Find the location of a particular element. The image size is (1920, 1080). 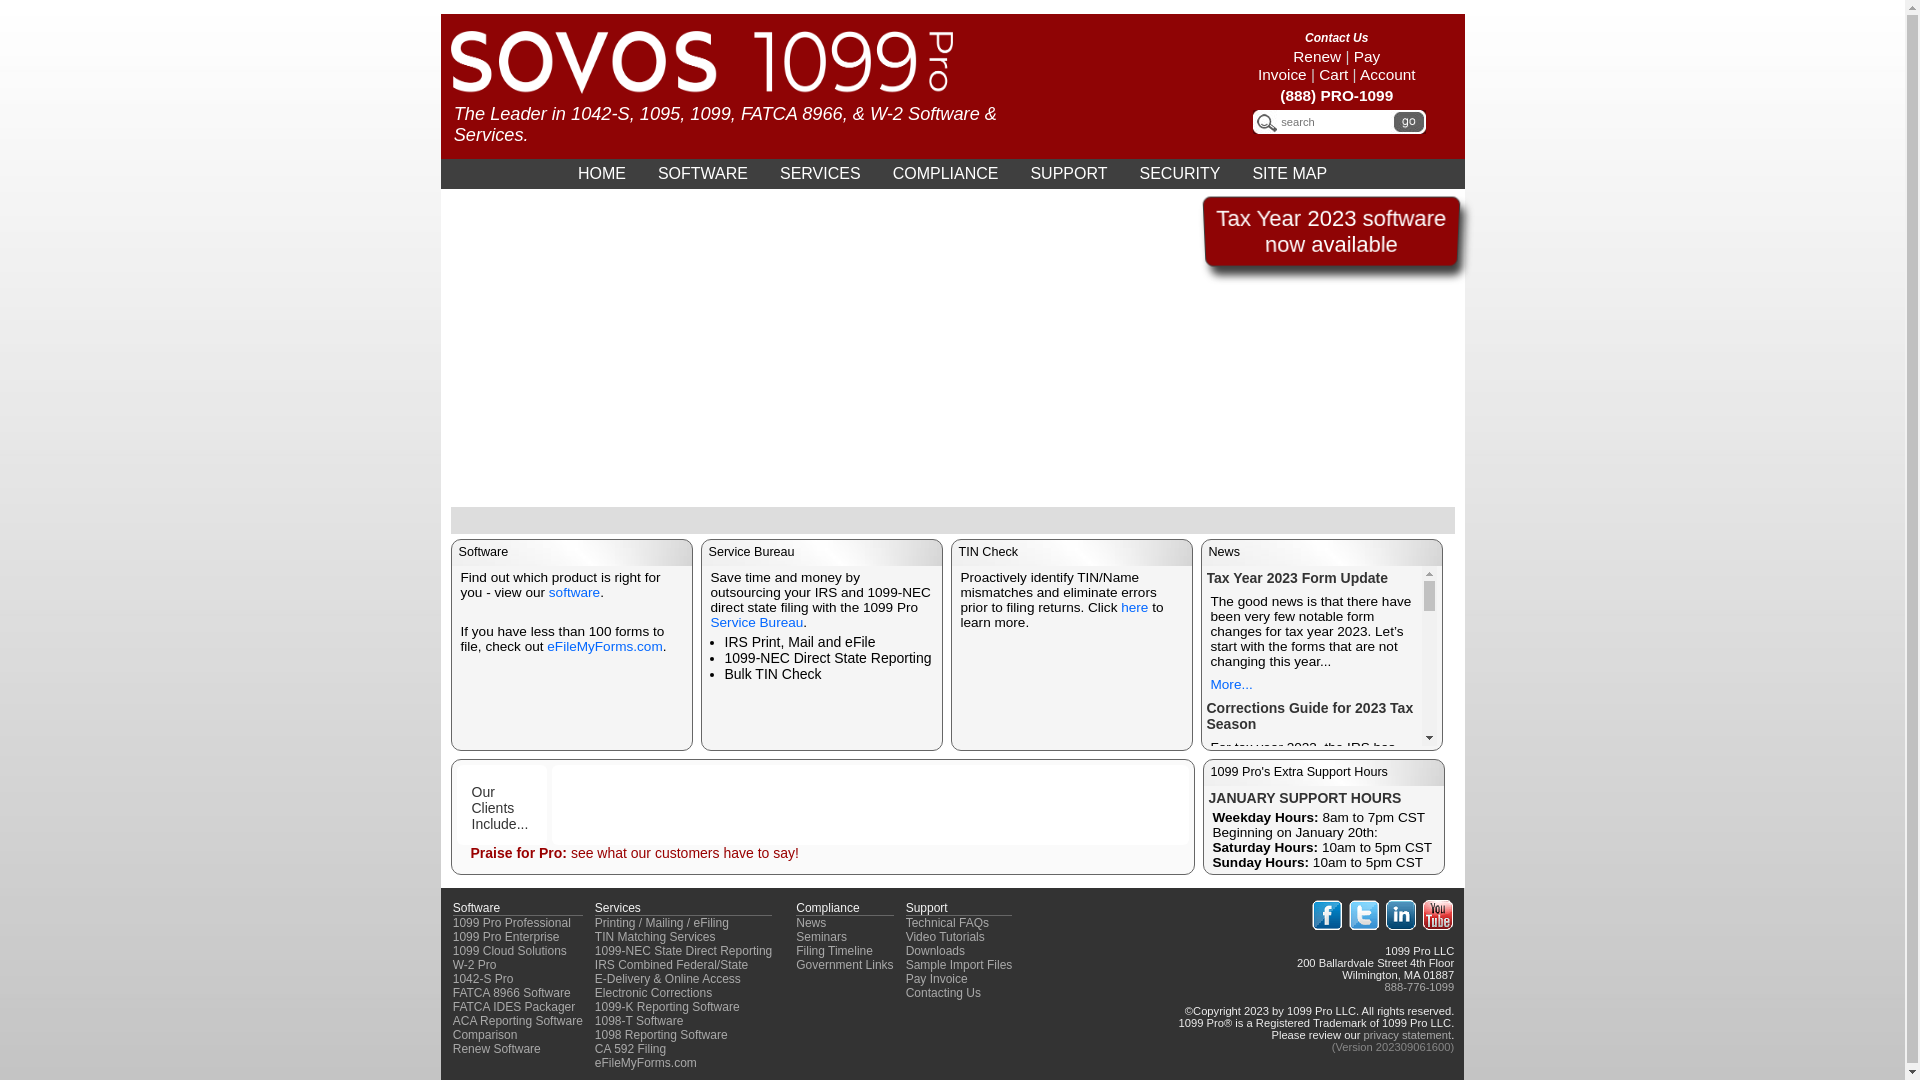

Video Tutorials is located at coordinates (946, 937).